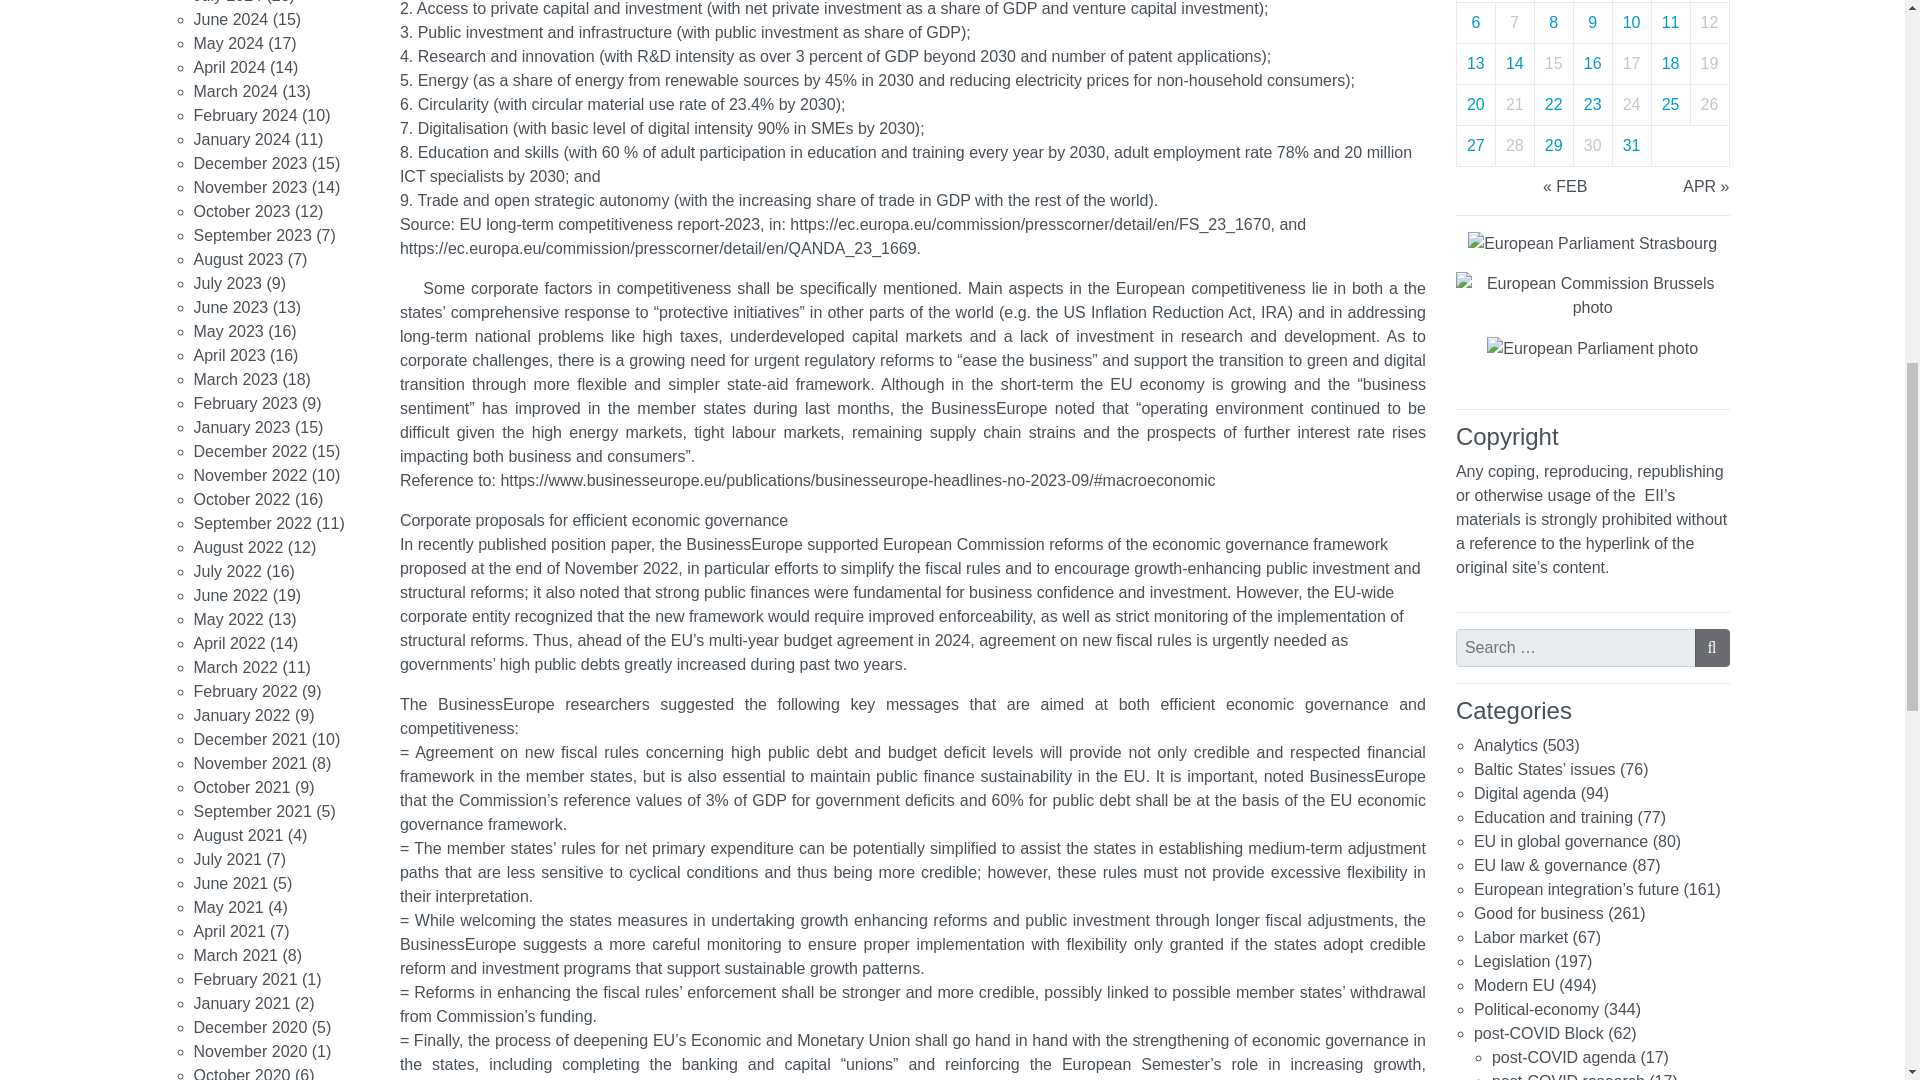  What do you see at coordinates (250, 162) in the screenshot?
I see `December 2023` at bounding box center [250, 162].